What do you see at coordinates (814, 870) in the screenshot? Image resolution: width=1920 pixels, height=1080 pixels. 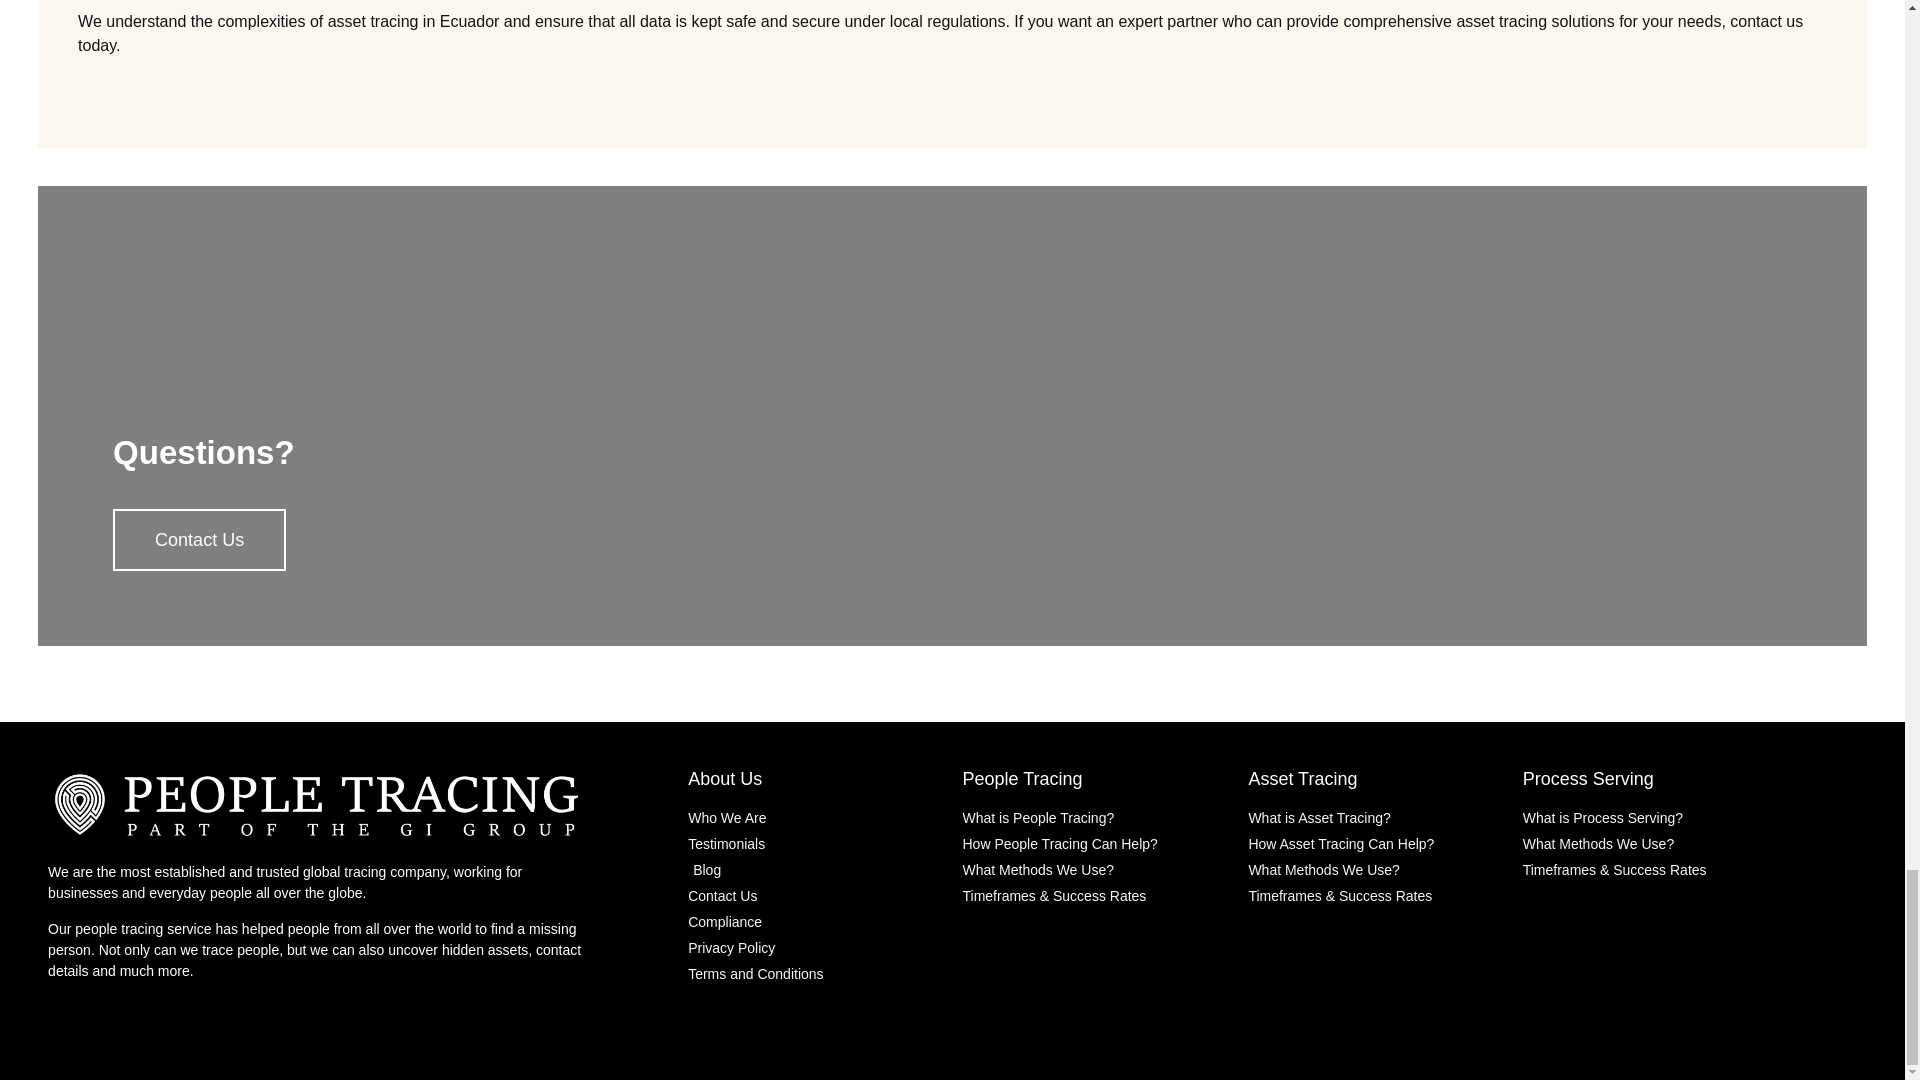 I see `Blog` at bounding box center [814, 870].